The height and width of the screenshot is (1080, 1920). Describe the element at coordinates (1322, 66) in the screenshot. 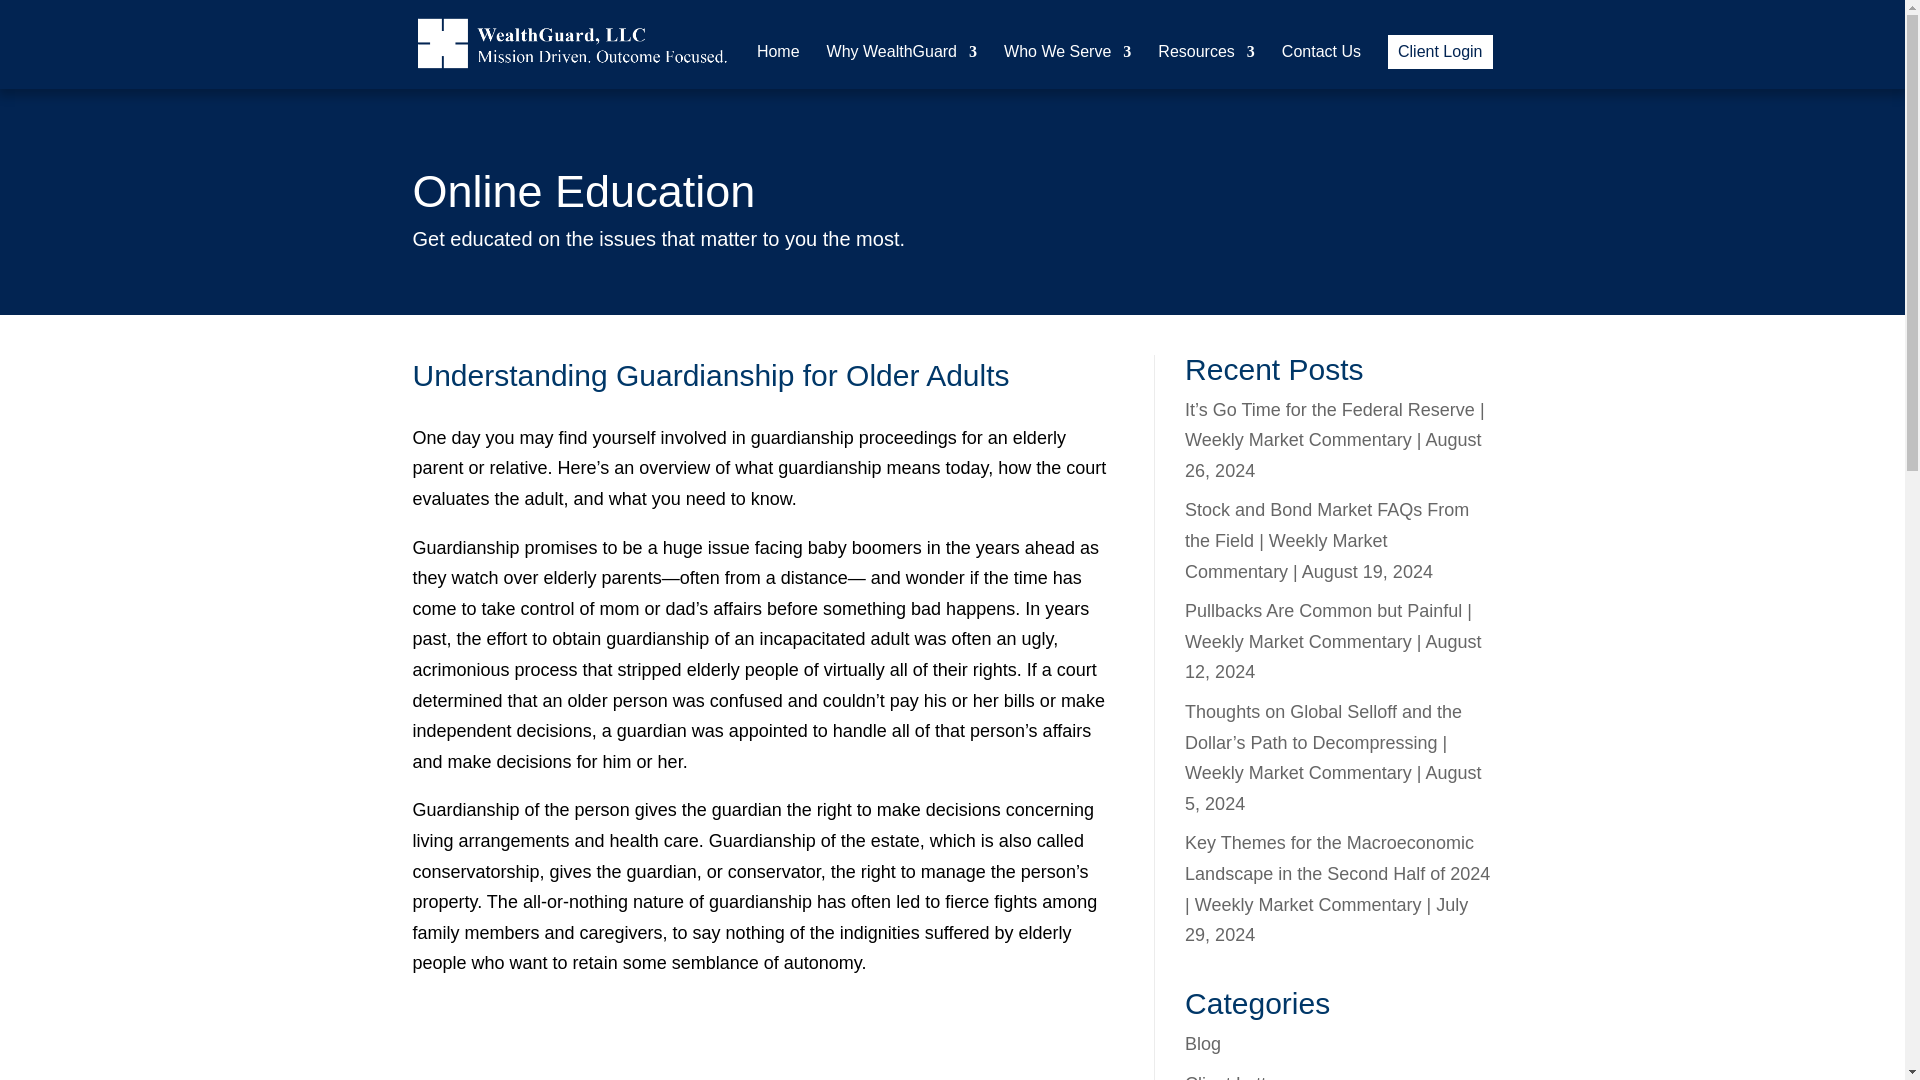

I see `Contact Us` at that location.